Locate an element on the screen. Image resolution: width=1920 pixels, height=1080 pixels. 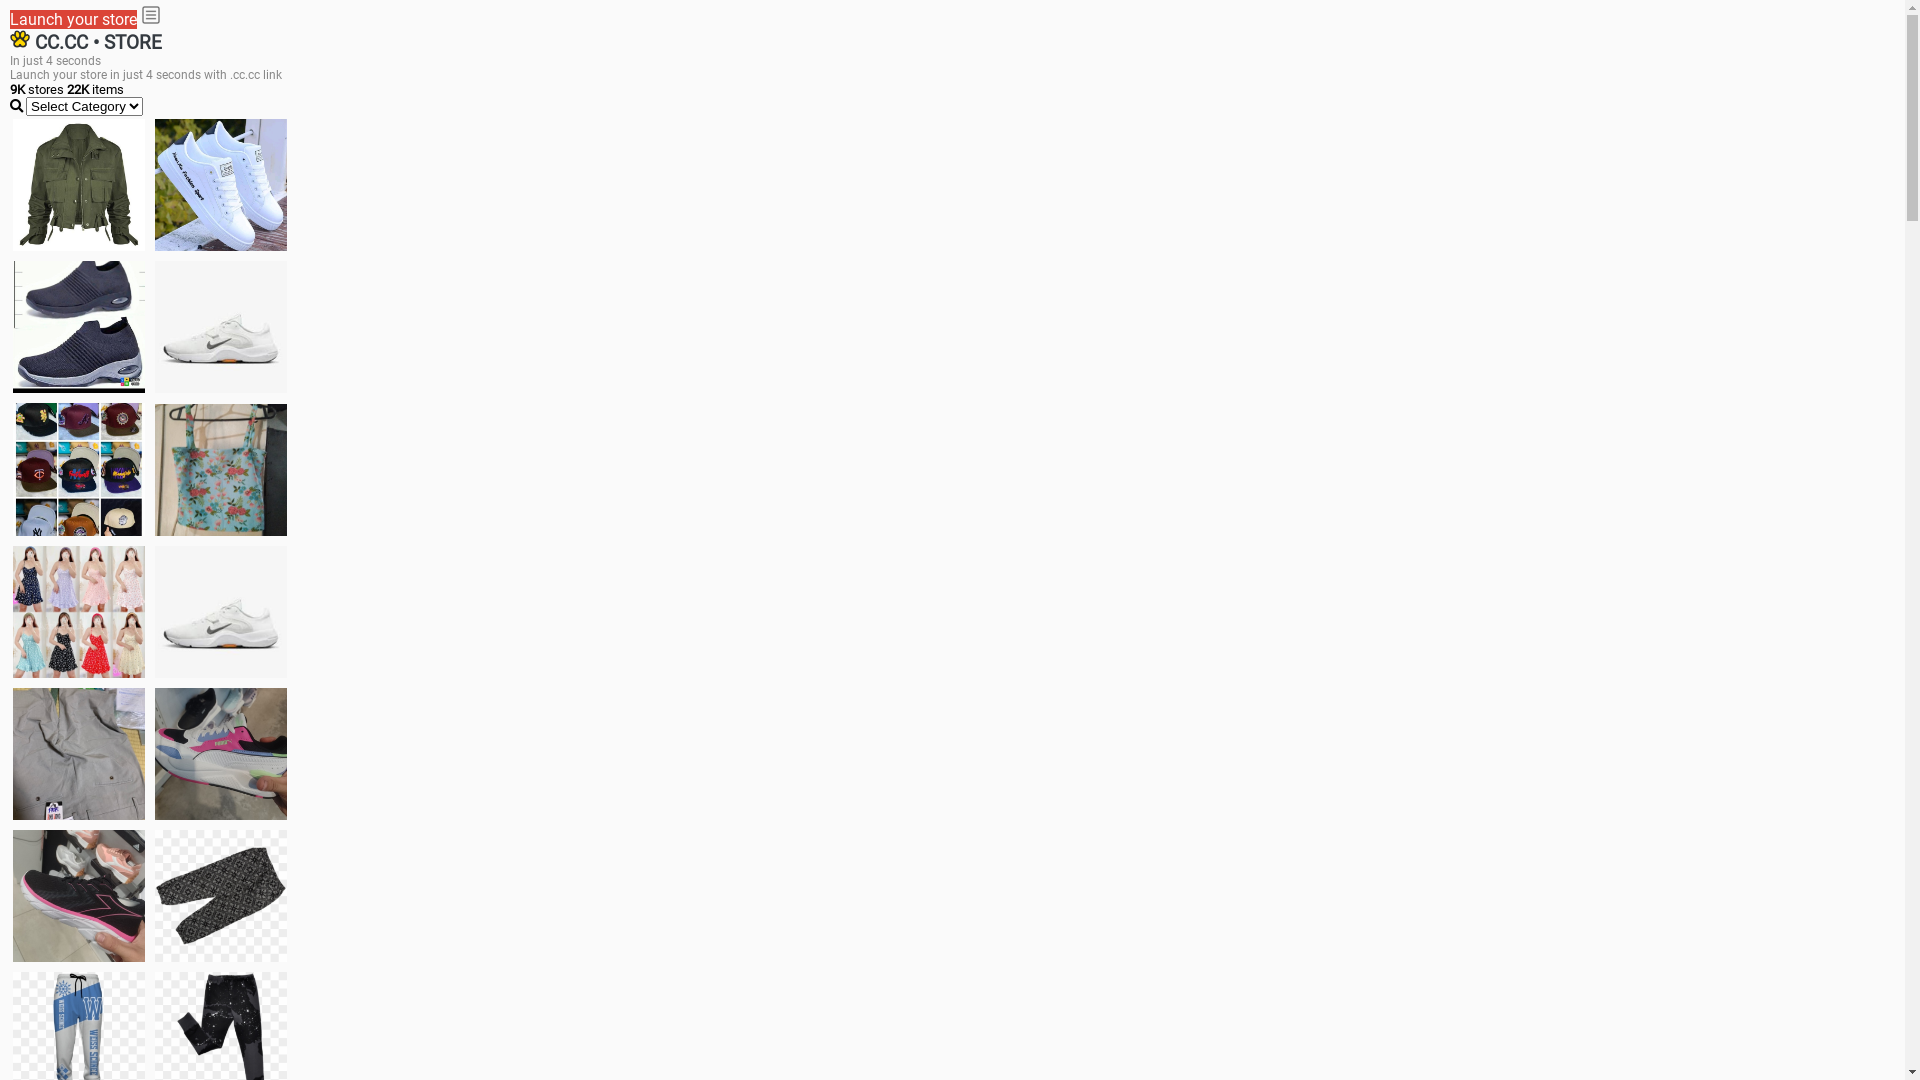
Launch your store is located at coordinates (74, 20).